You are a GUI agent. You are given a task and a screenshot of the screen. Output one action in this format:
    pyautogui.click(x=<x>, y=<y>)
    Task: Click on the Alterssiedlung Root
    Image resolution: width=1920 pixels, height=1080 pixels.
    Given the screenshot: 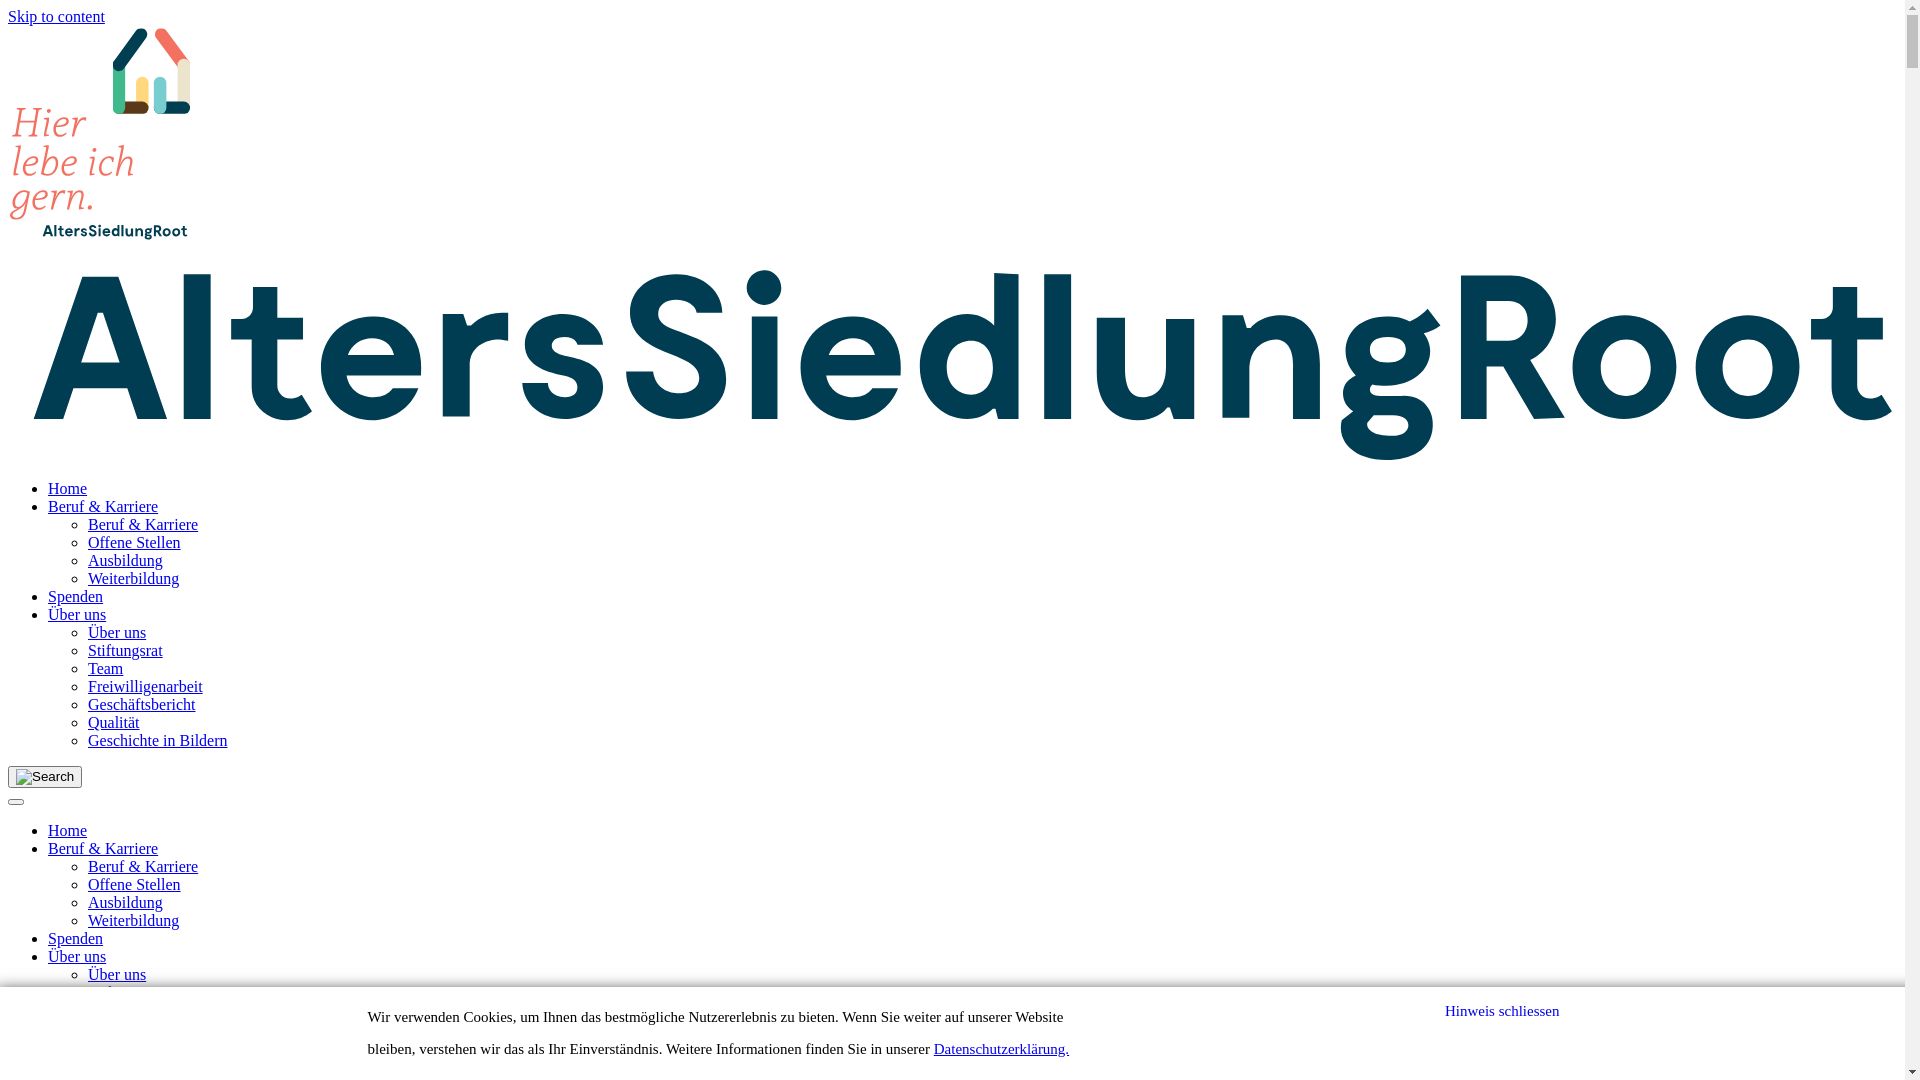 What is the action you would take?
    pyautogui.click(x=952, y=346)
    